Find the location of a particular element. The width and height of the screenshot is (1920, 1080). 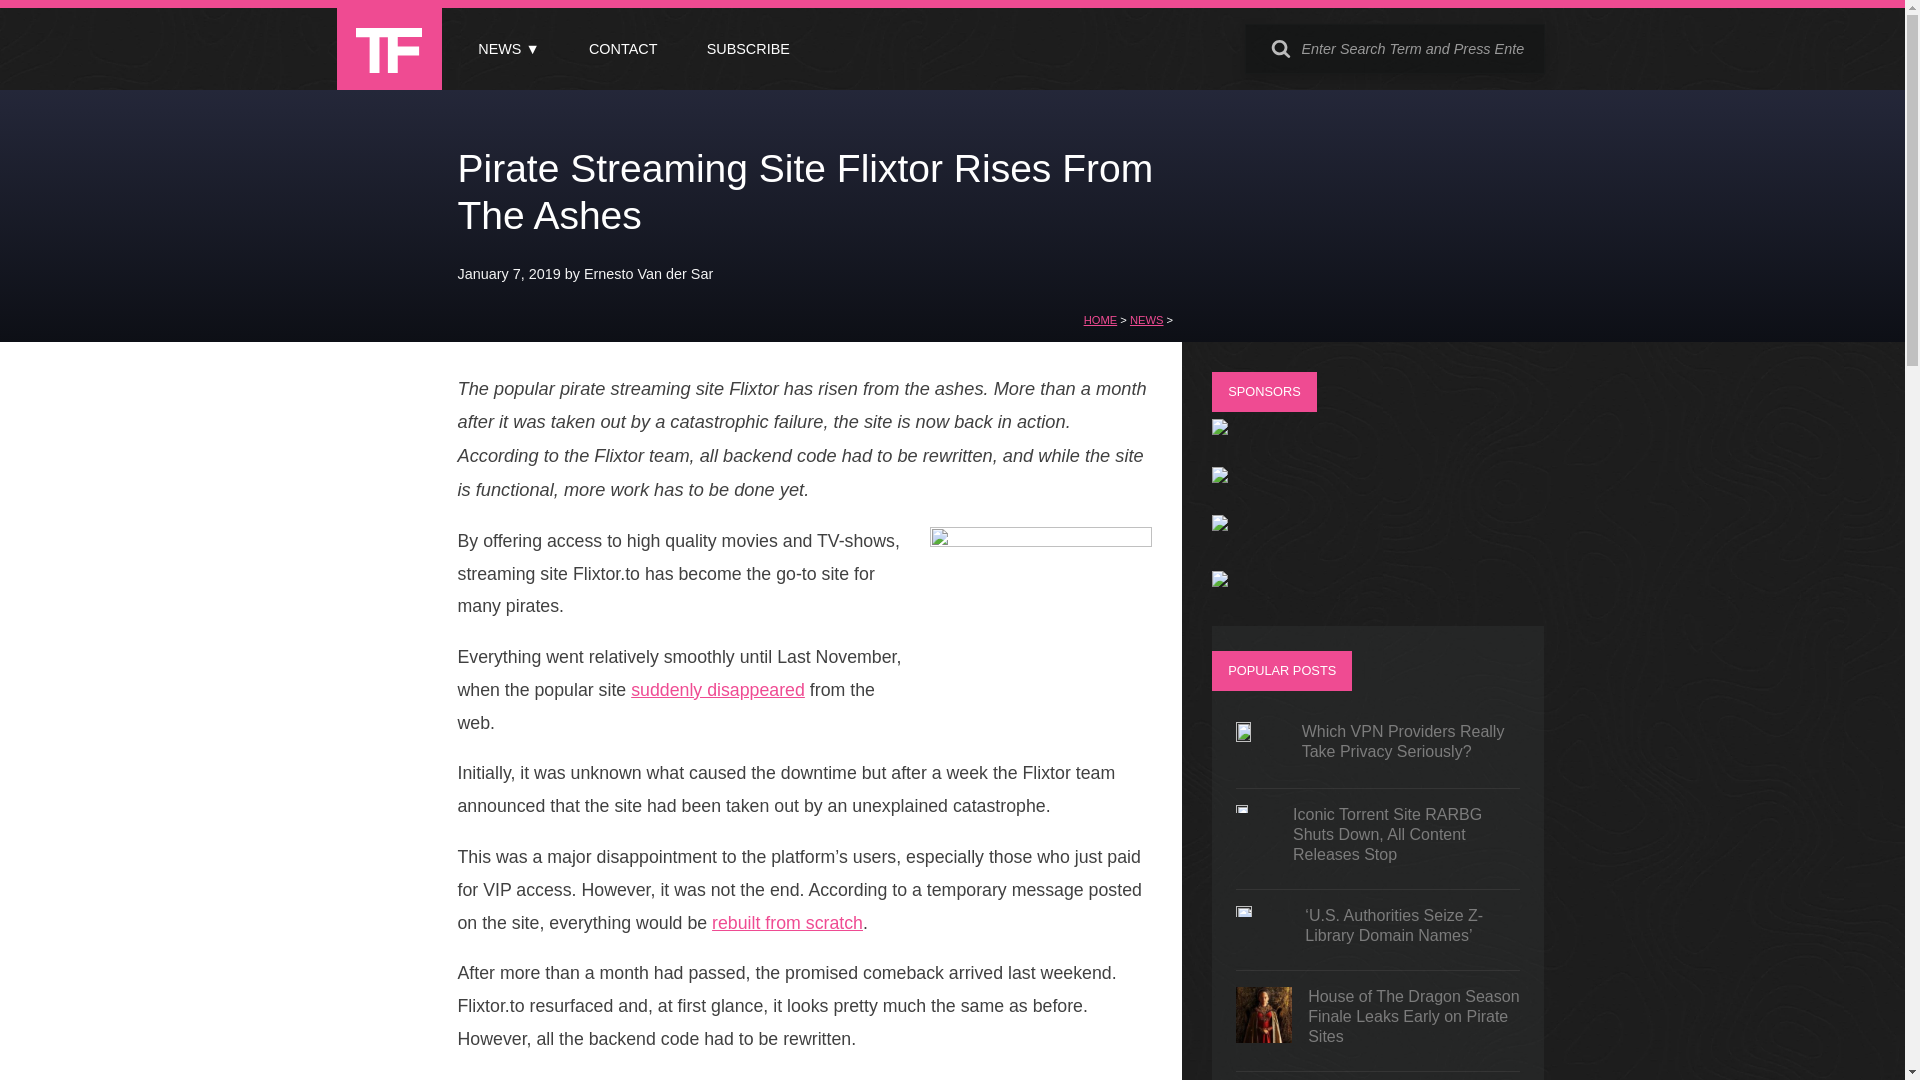

HOME is located at coordinates (1100, 320).